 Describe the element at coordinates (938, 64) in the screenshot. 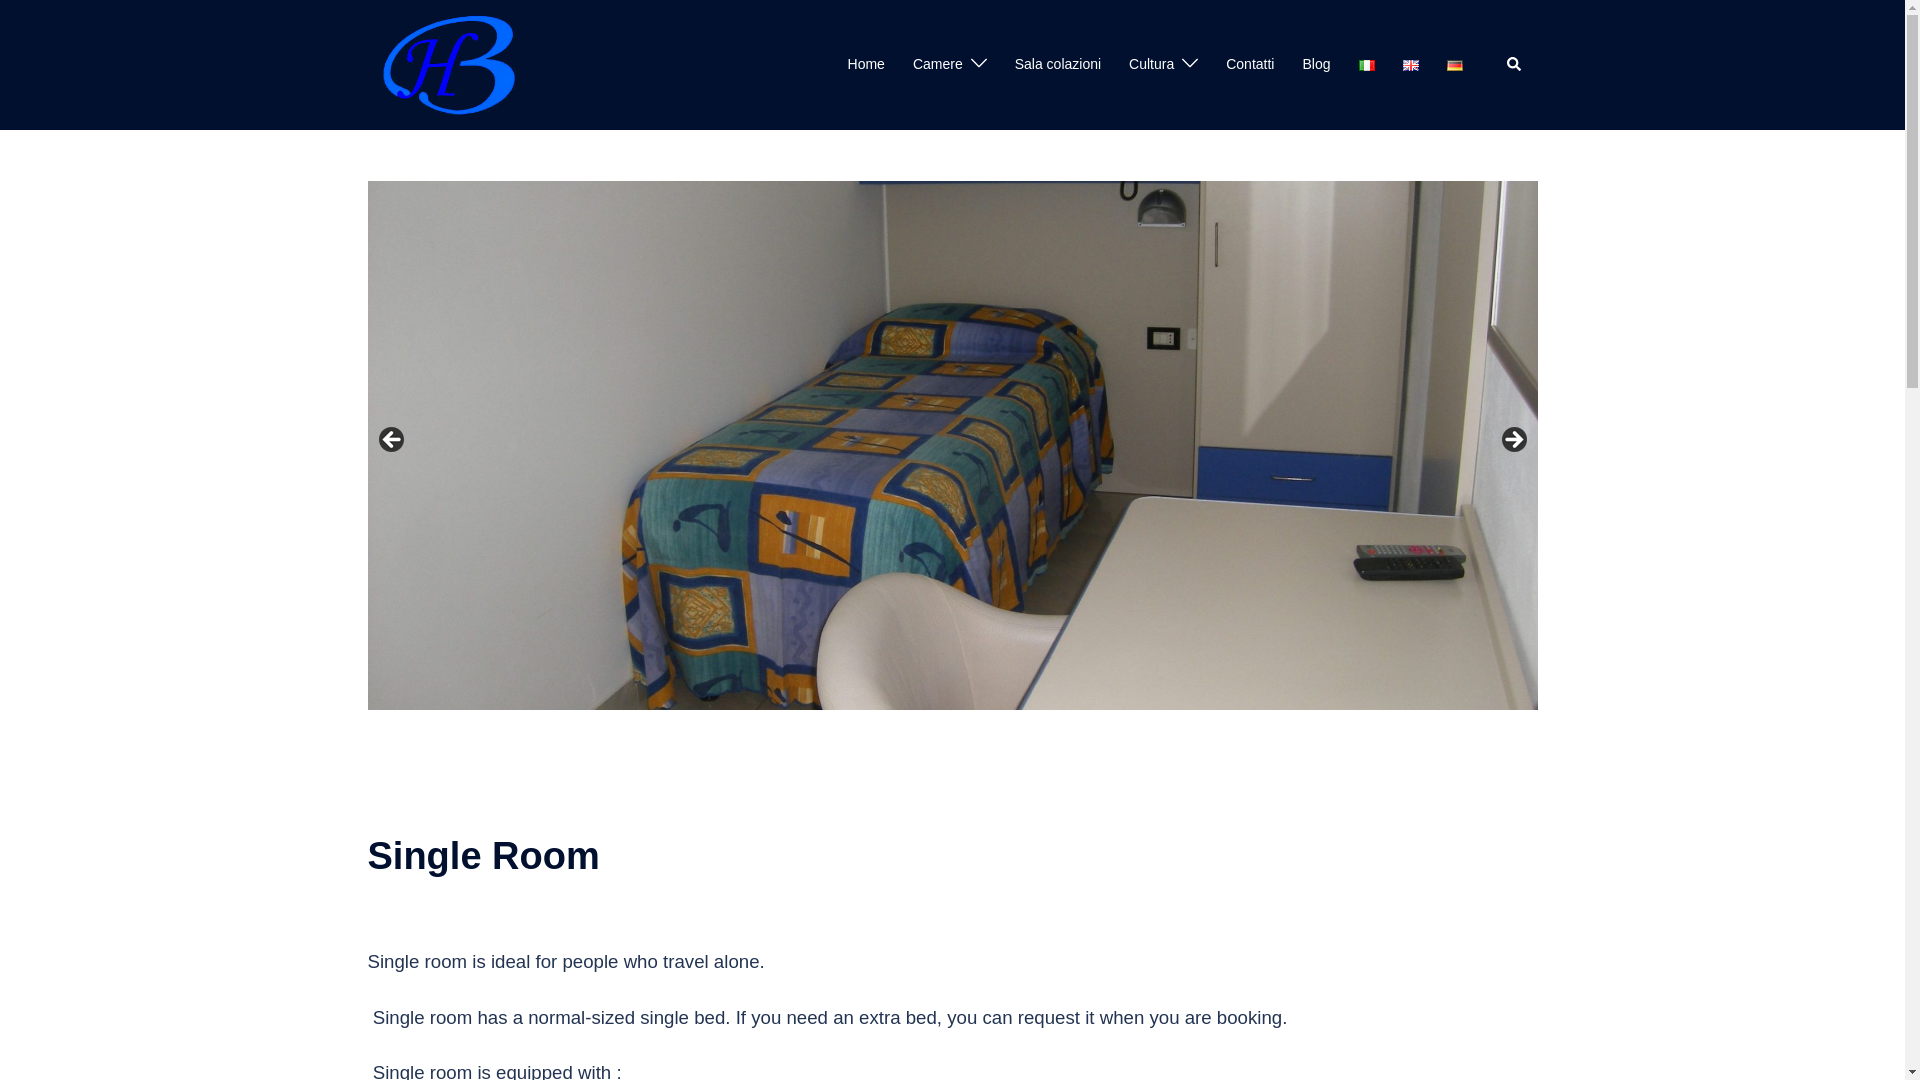

I see `Camere` at that location.